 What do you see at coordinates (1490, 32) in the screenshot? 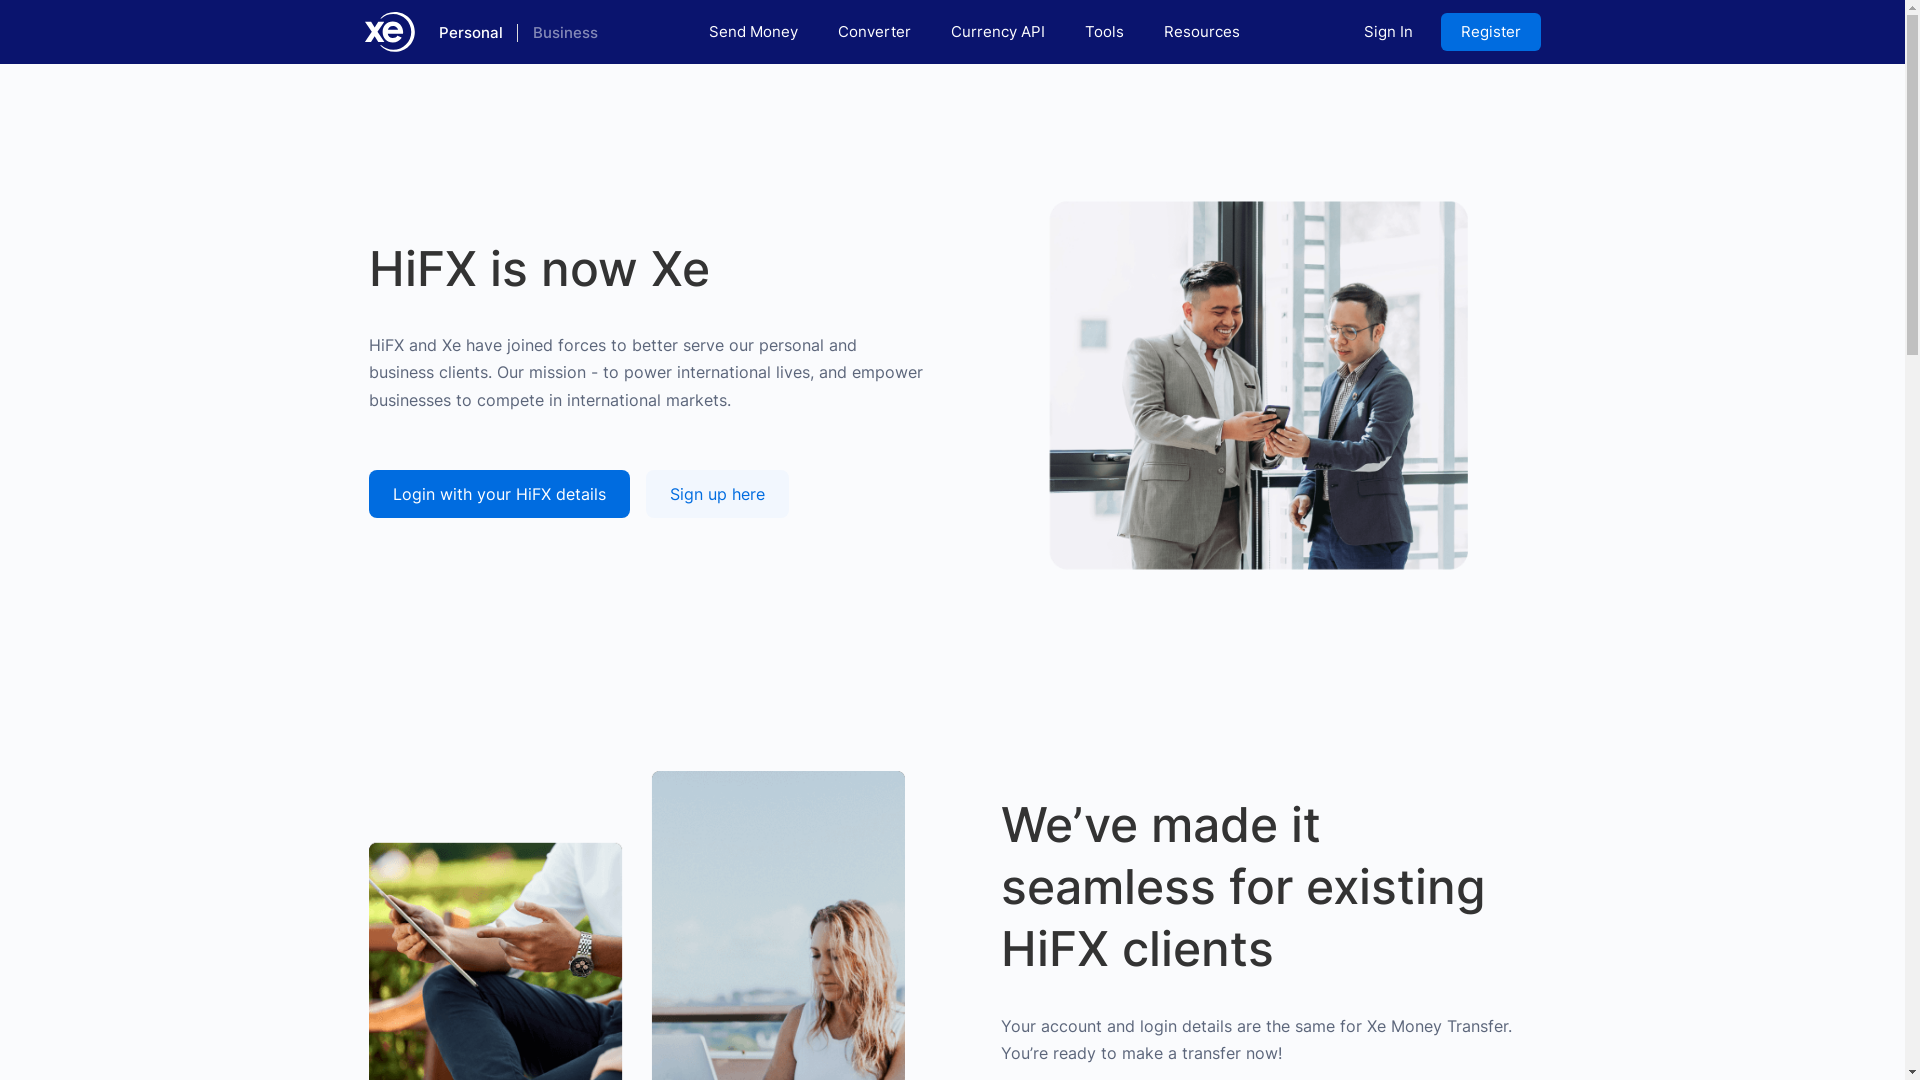
I see `Register` at bounding box center [1490, 32].